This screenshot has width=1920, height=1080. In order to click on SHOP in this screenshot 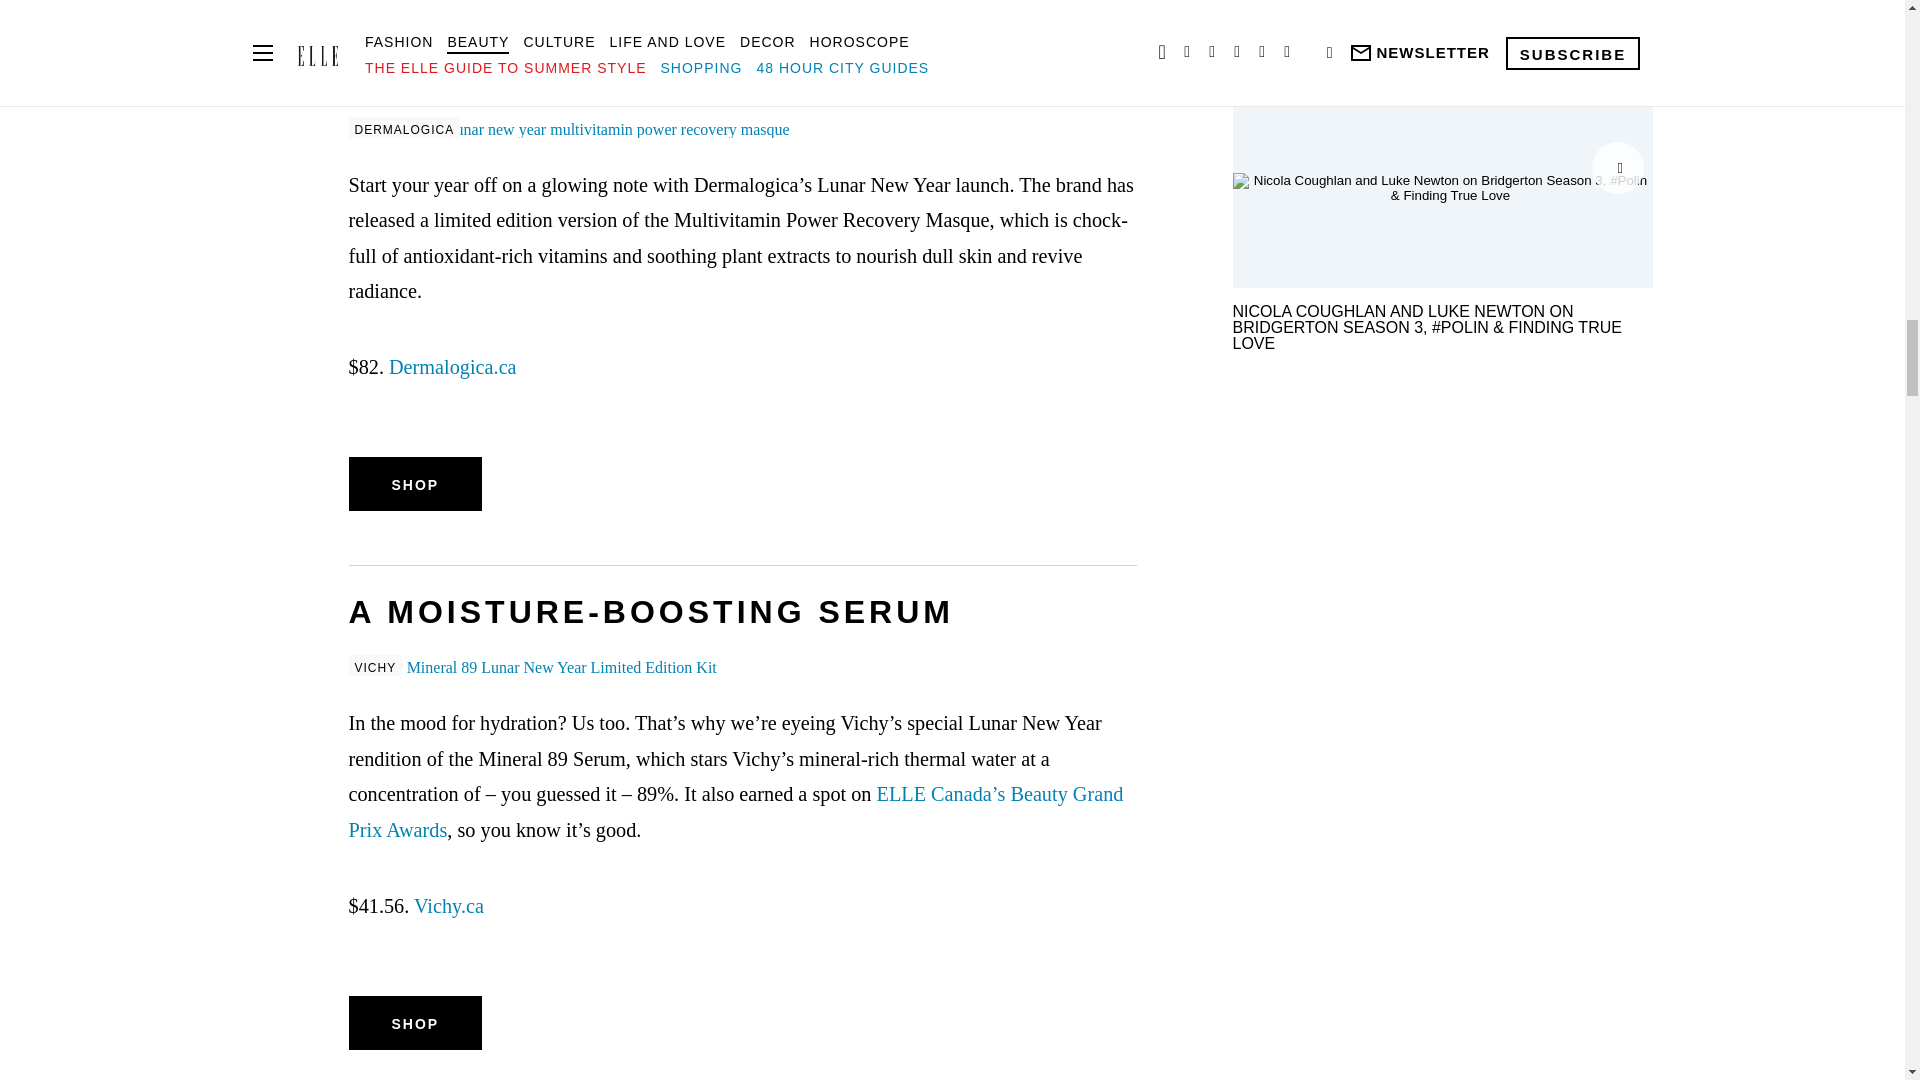, I will do `click(414, 483)`.